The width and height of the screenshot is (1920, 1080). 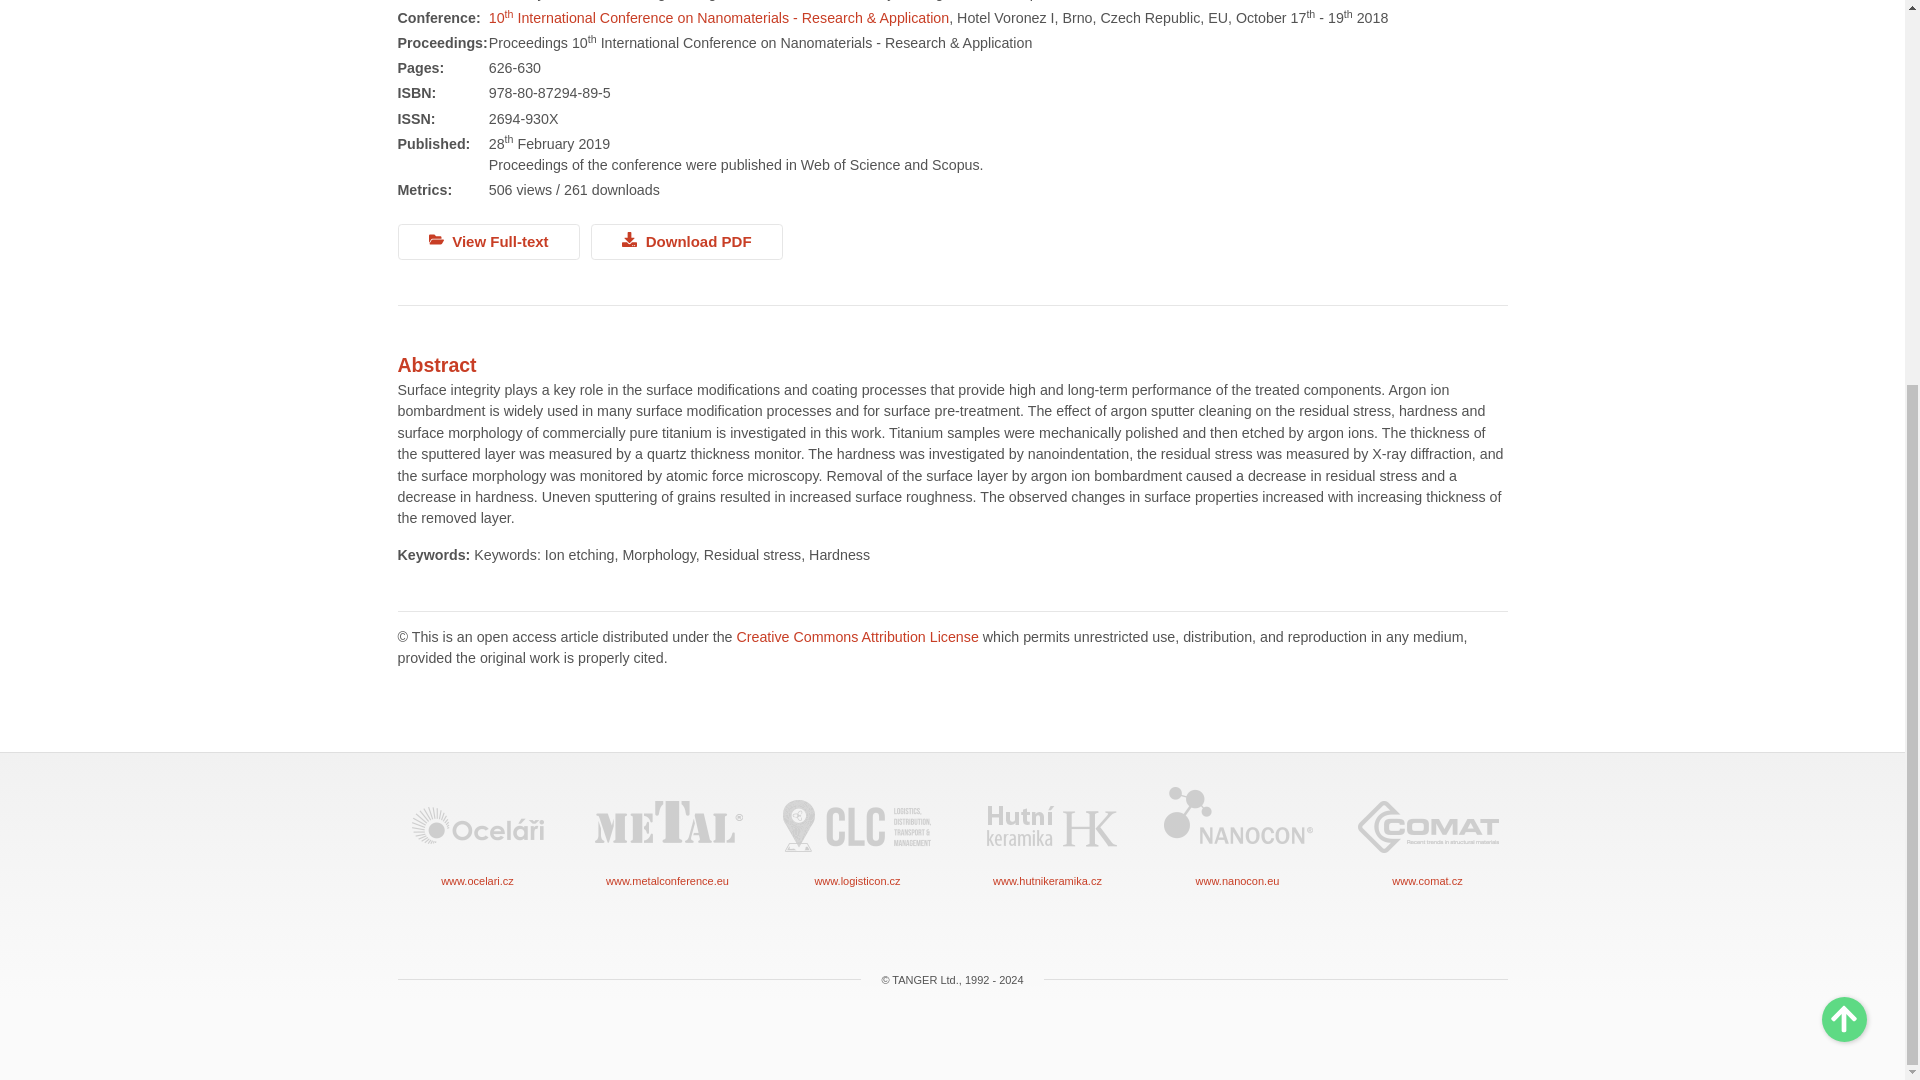 I want to click on www.logisticon.cz, so click(x=858, y=836).